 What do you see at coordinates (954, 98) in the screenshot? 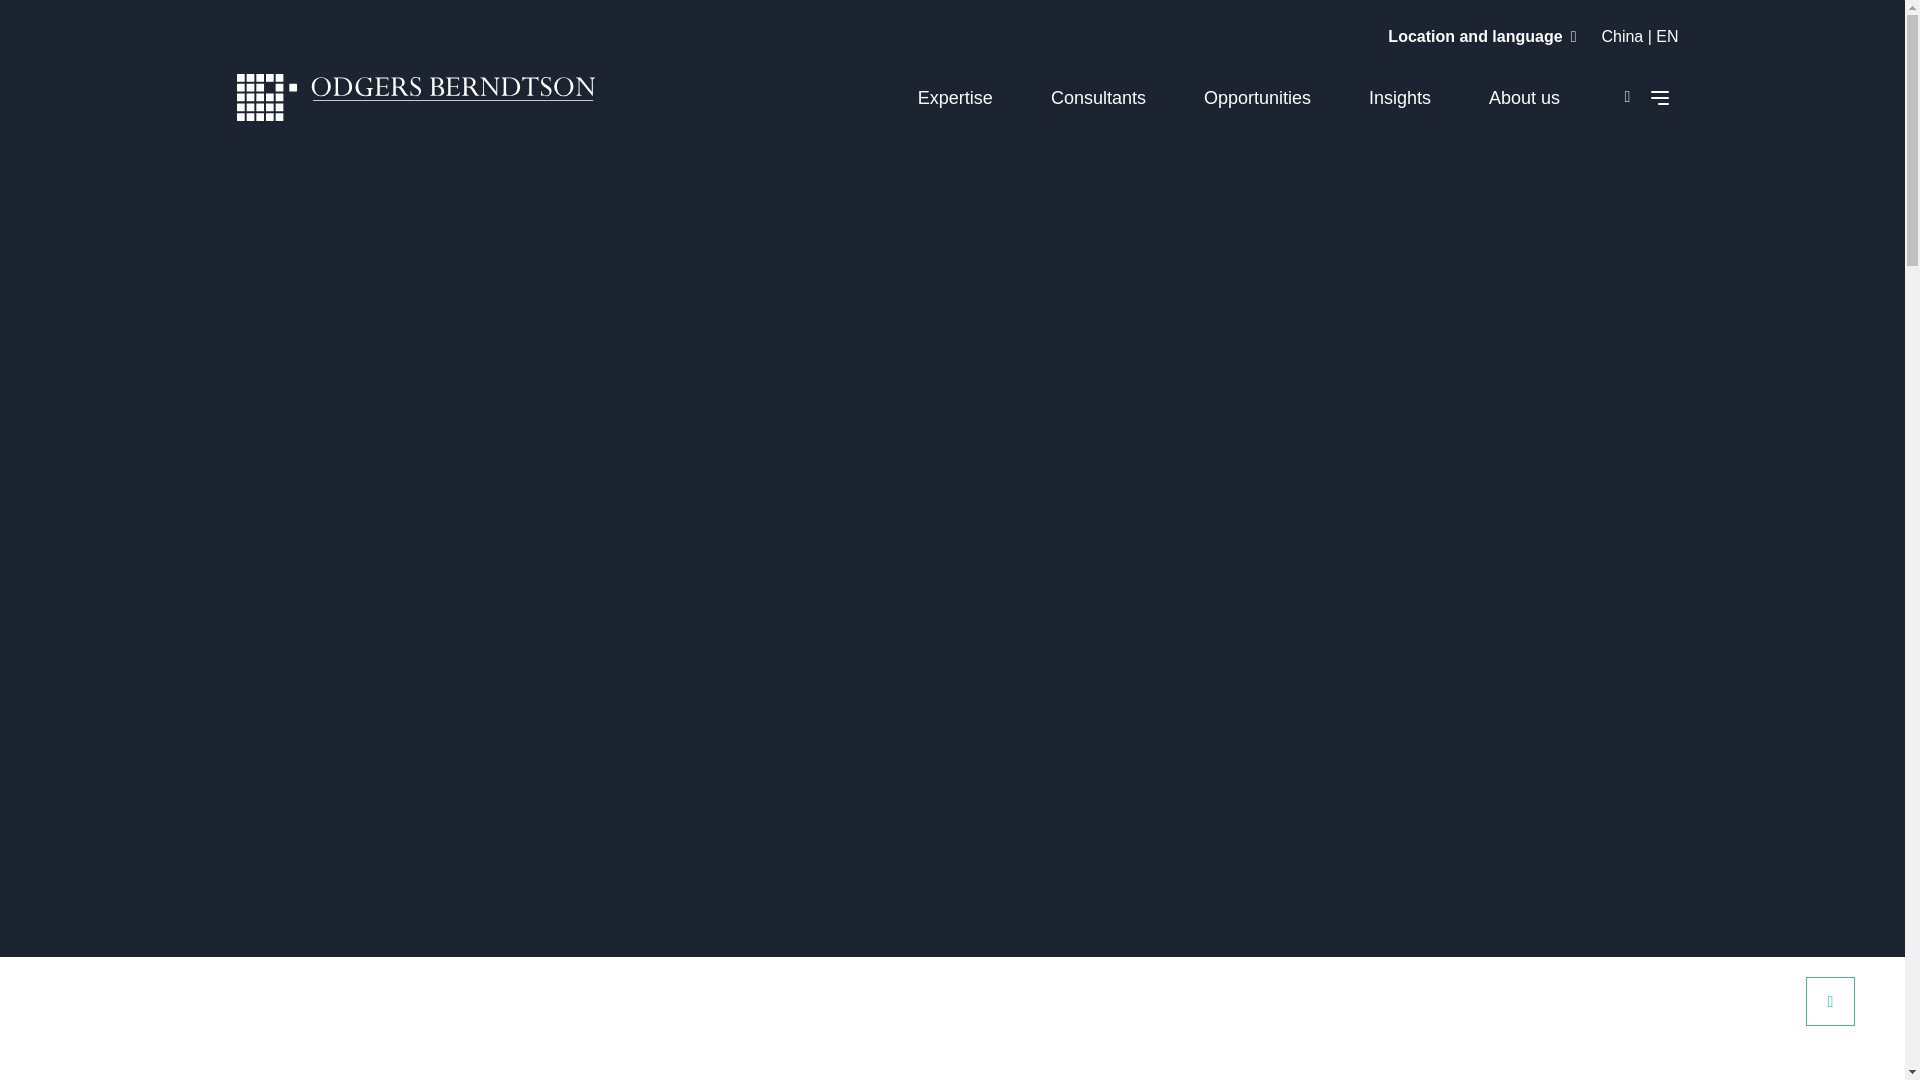
I see `Expertise` at bounding box center [954, 98].